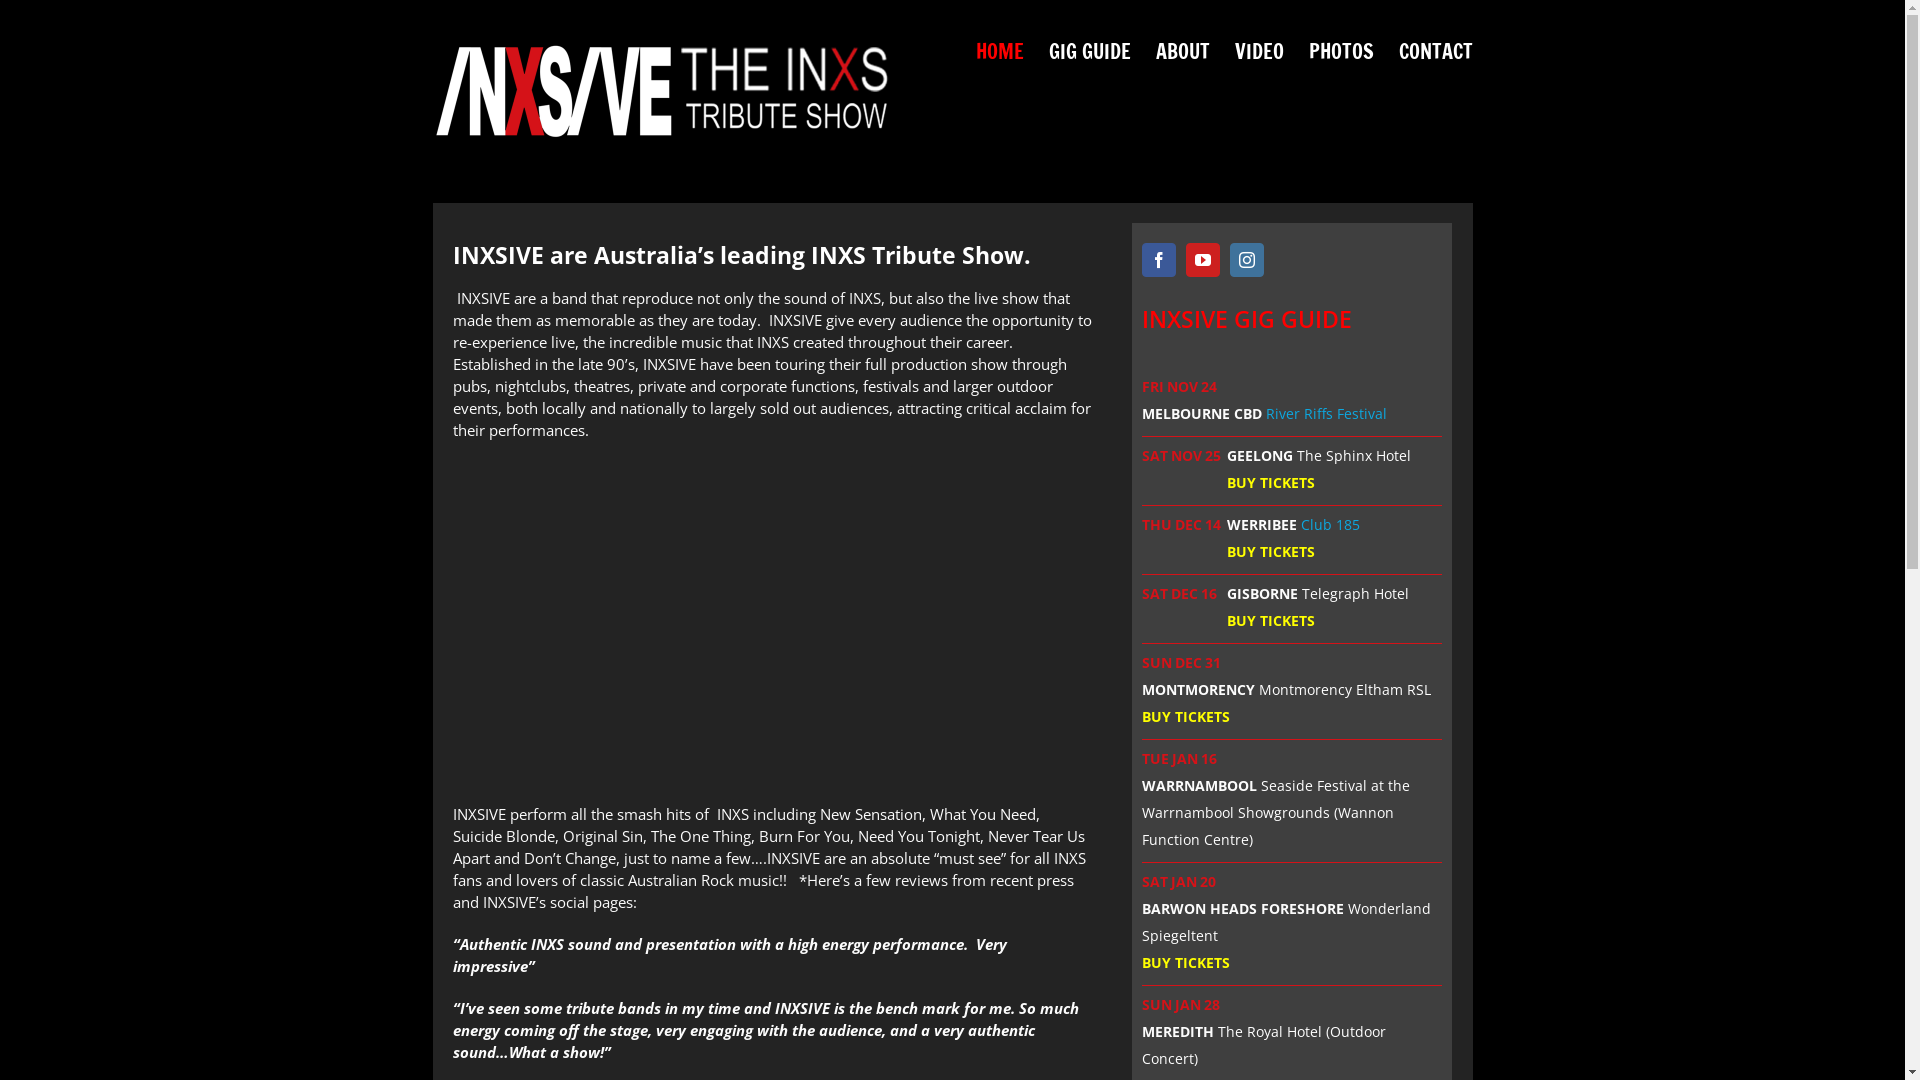  I want to click on Montmorency Eltham RSL, so click(1345, 690).